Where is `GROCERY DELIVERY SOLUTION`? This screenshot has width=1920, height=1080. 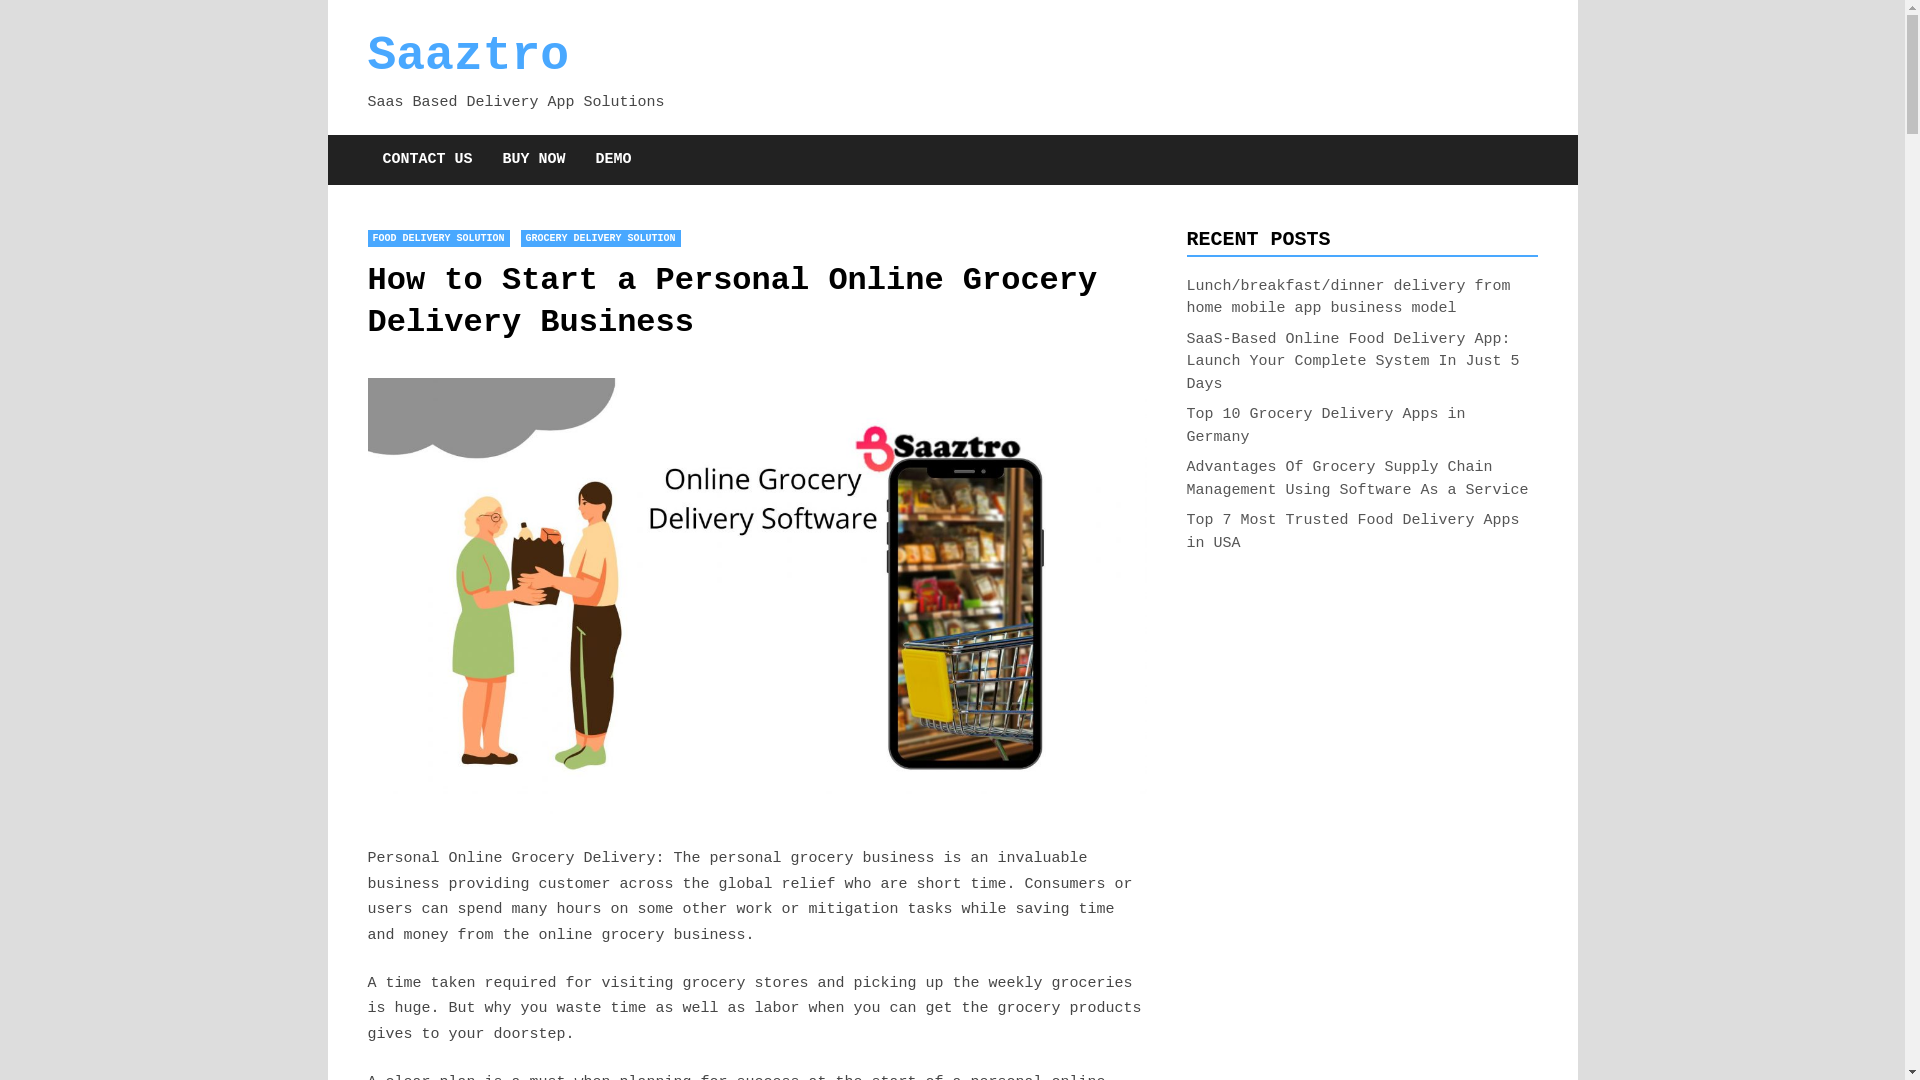 GROCERY DELIVERY SOLUTION is located at coordinates (600, 238).